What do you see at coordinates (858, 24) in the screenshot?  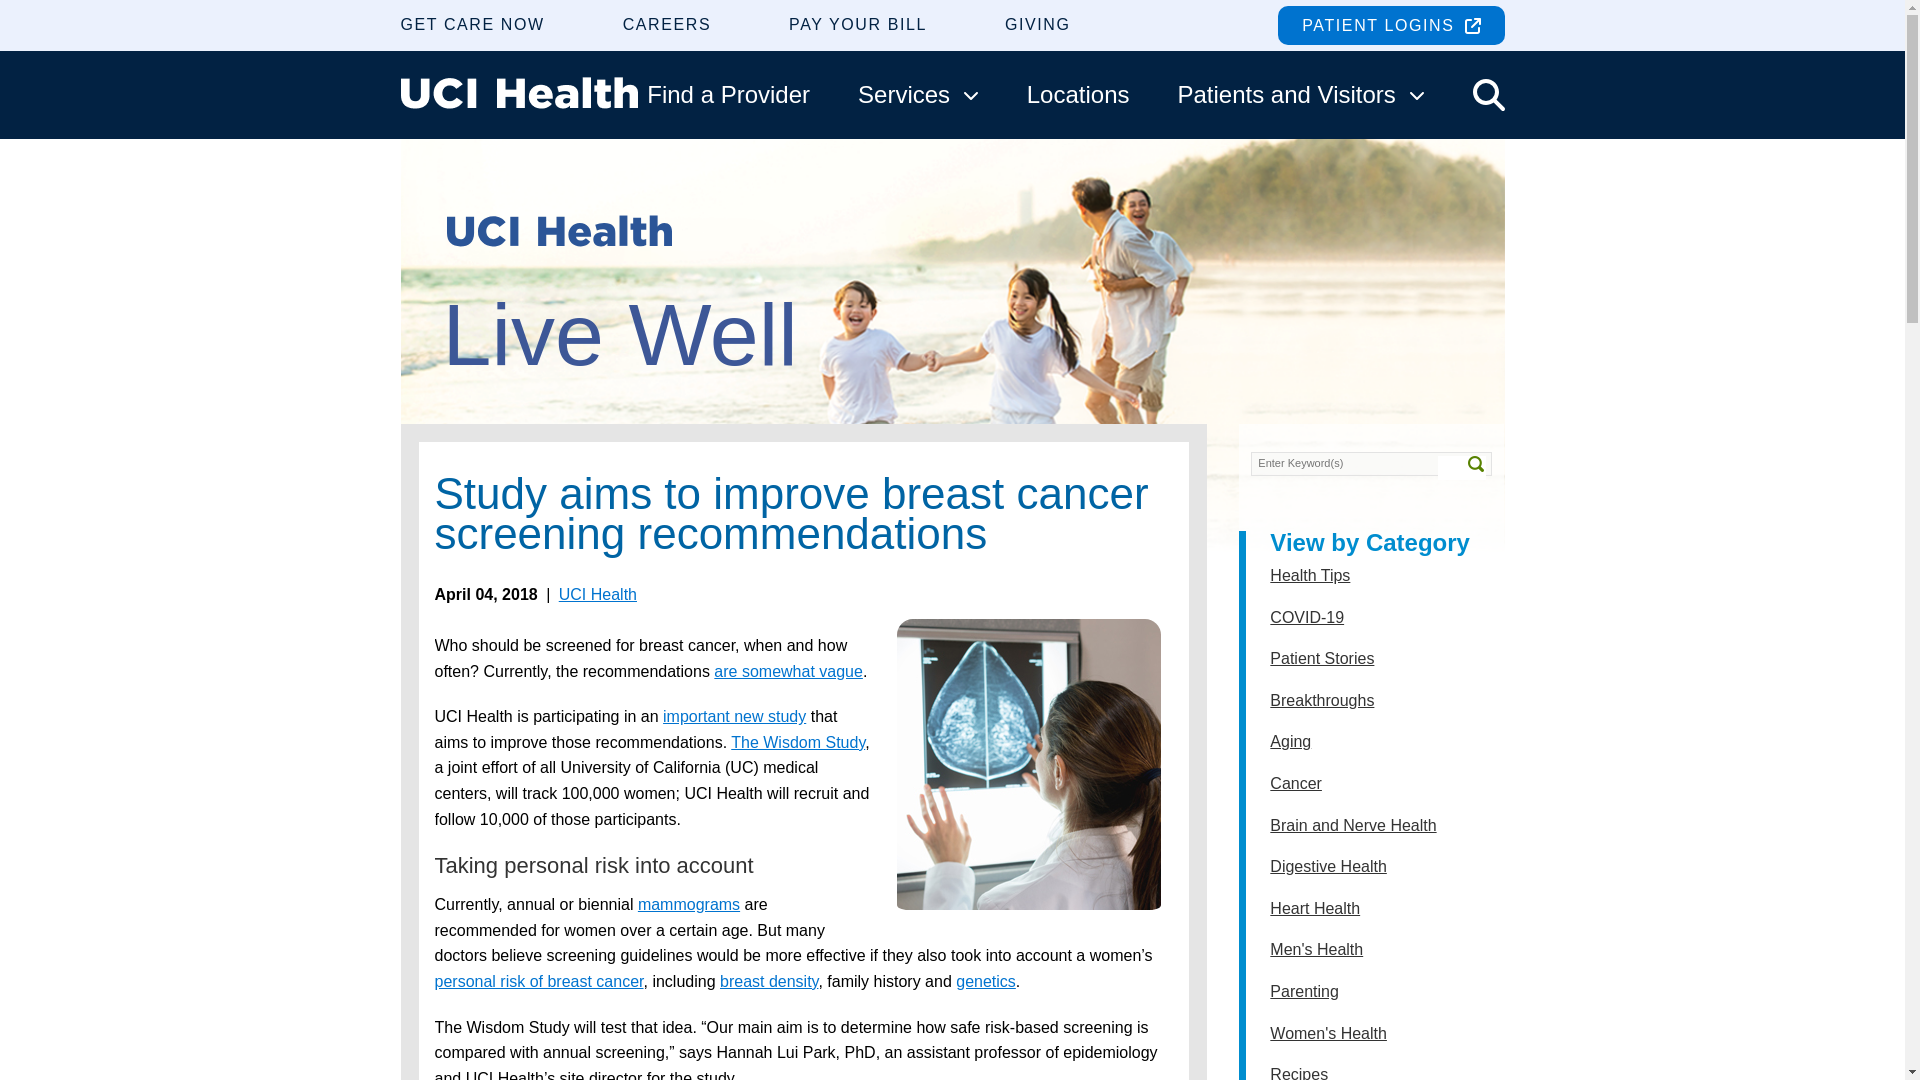 I see `PAY YOUR BILL` at bounding box center [858, 24].